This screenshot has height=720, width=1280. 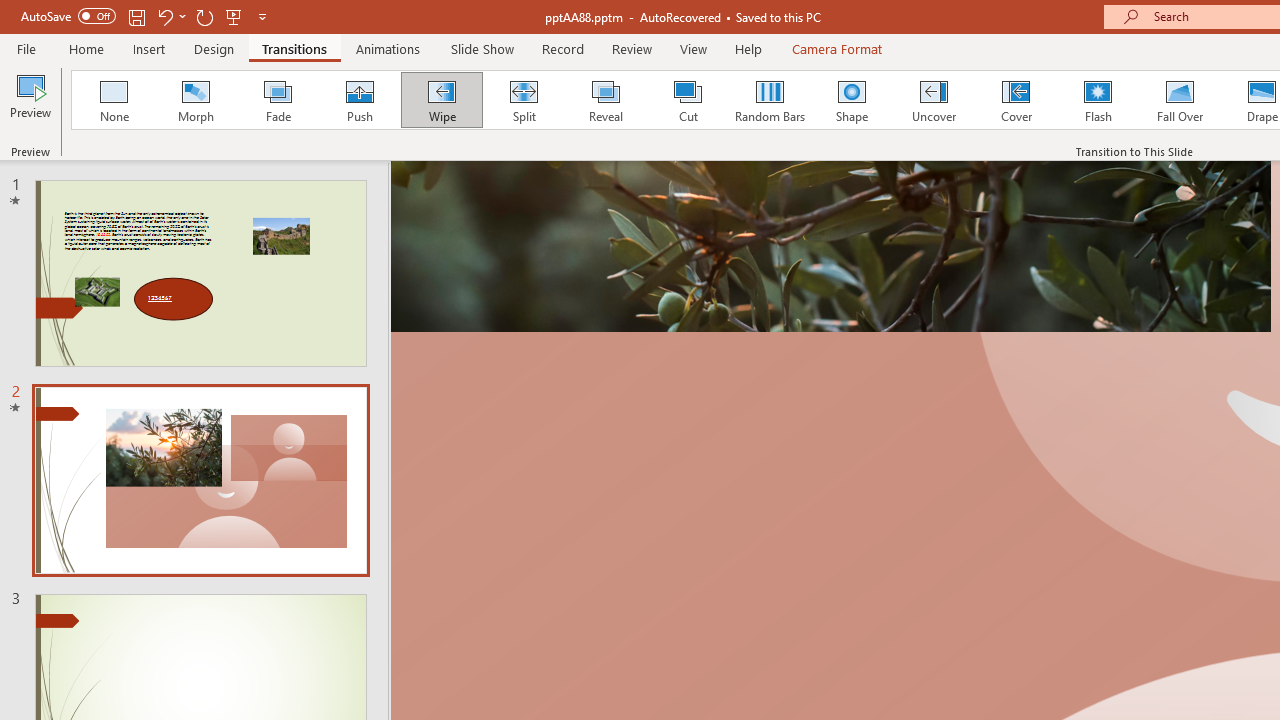 I want to click on Save, so click(x=136, y=16).